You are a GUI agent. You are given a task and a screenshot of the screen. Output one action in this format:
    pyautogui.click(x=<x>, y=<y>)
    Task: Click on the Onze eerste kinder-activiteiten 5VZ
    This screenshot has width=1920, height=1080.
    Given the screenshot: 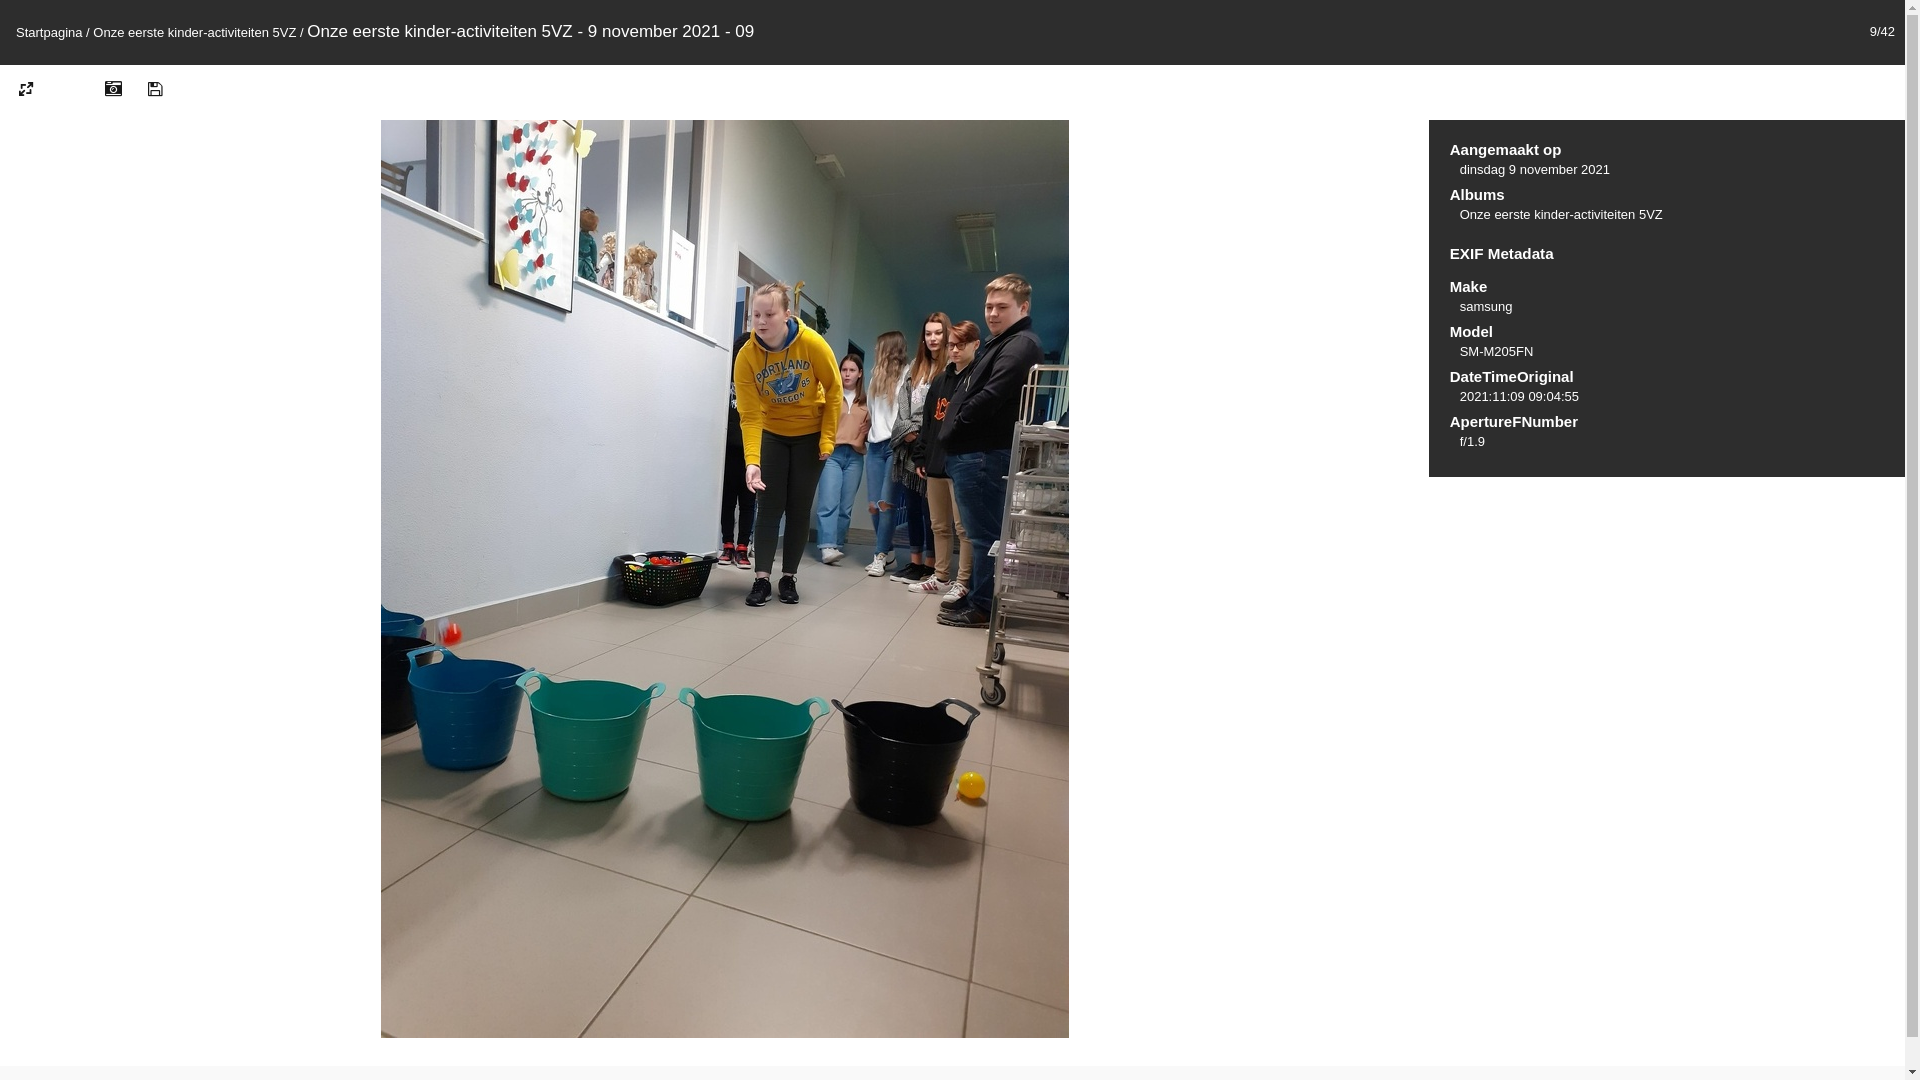 What is the action you would take?
    pyautogui.click(x=194, y=32)
    